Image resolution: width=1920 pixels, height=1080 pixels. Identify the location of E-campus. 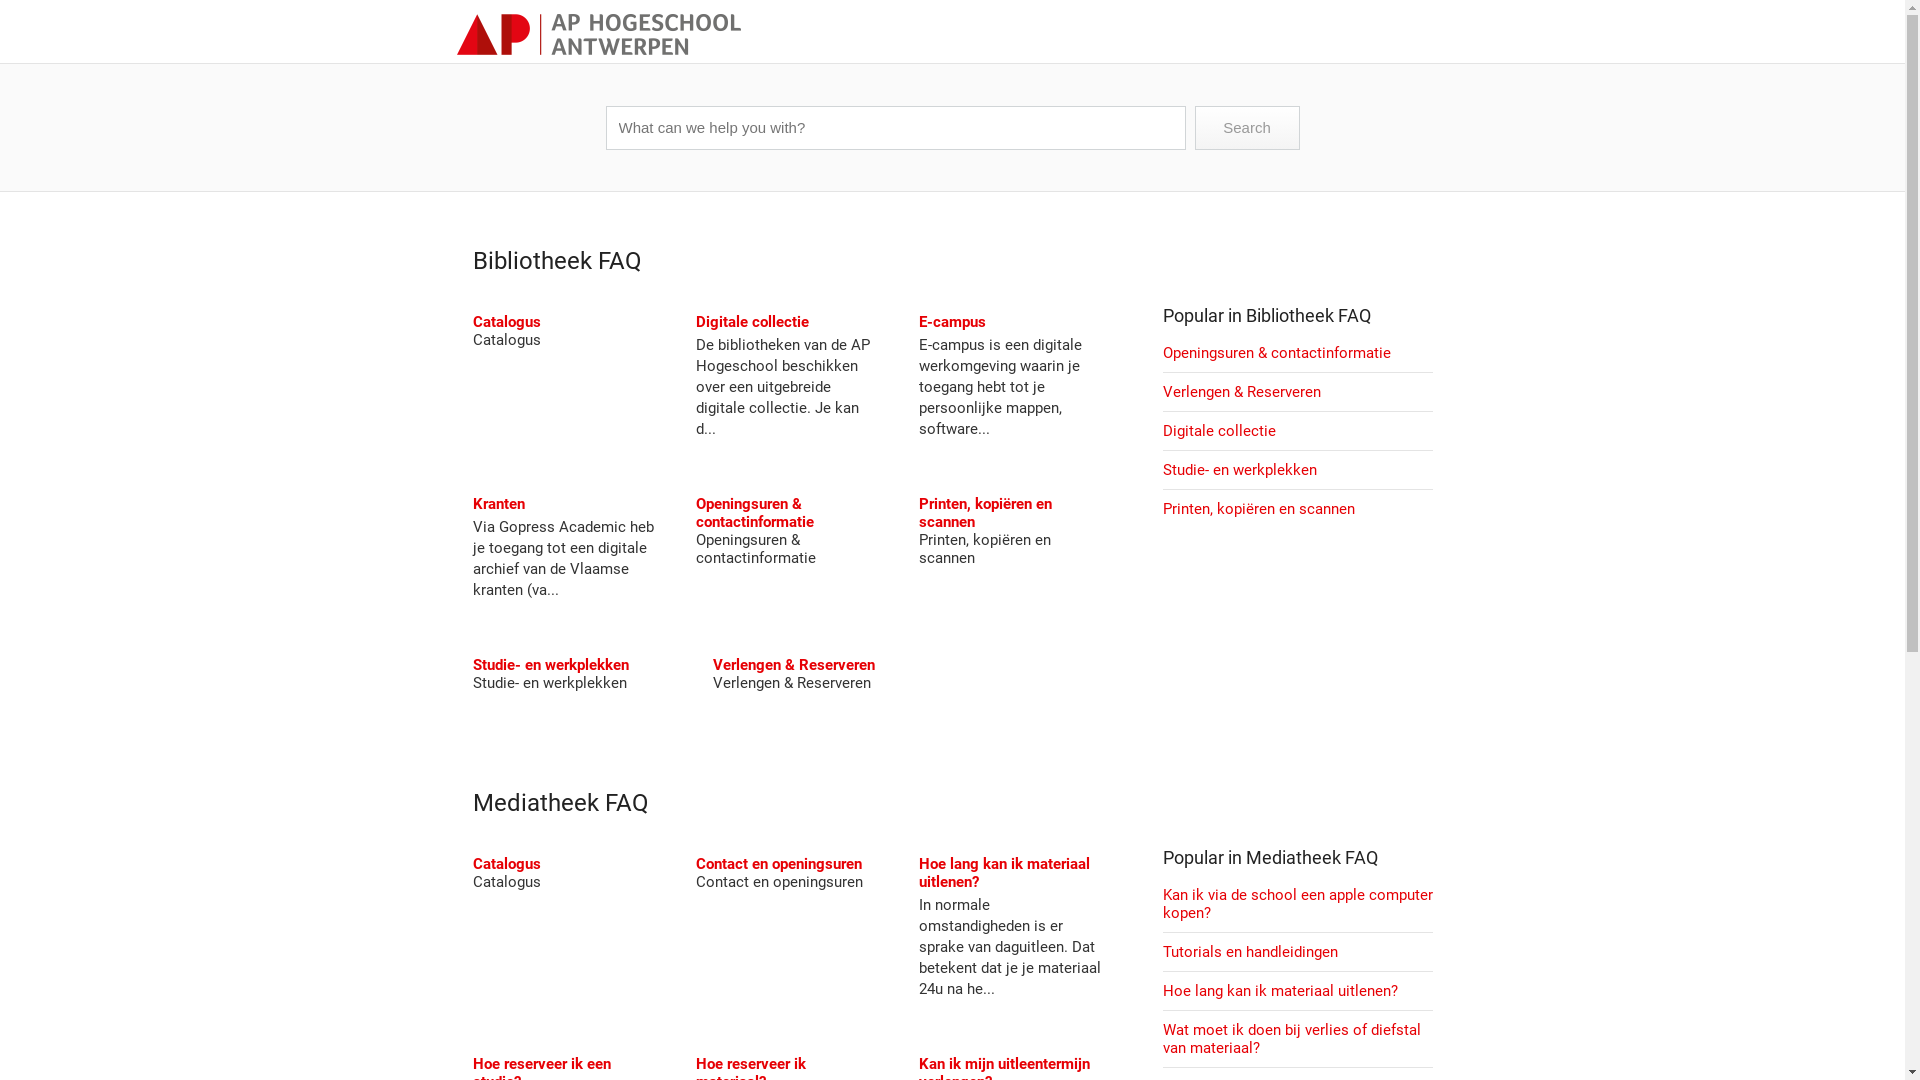
(952, 322).